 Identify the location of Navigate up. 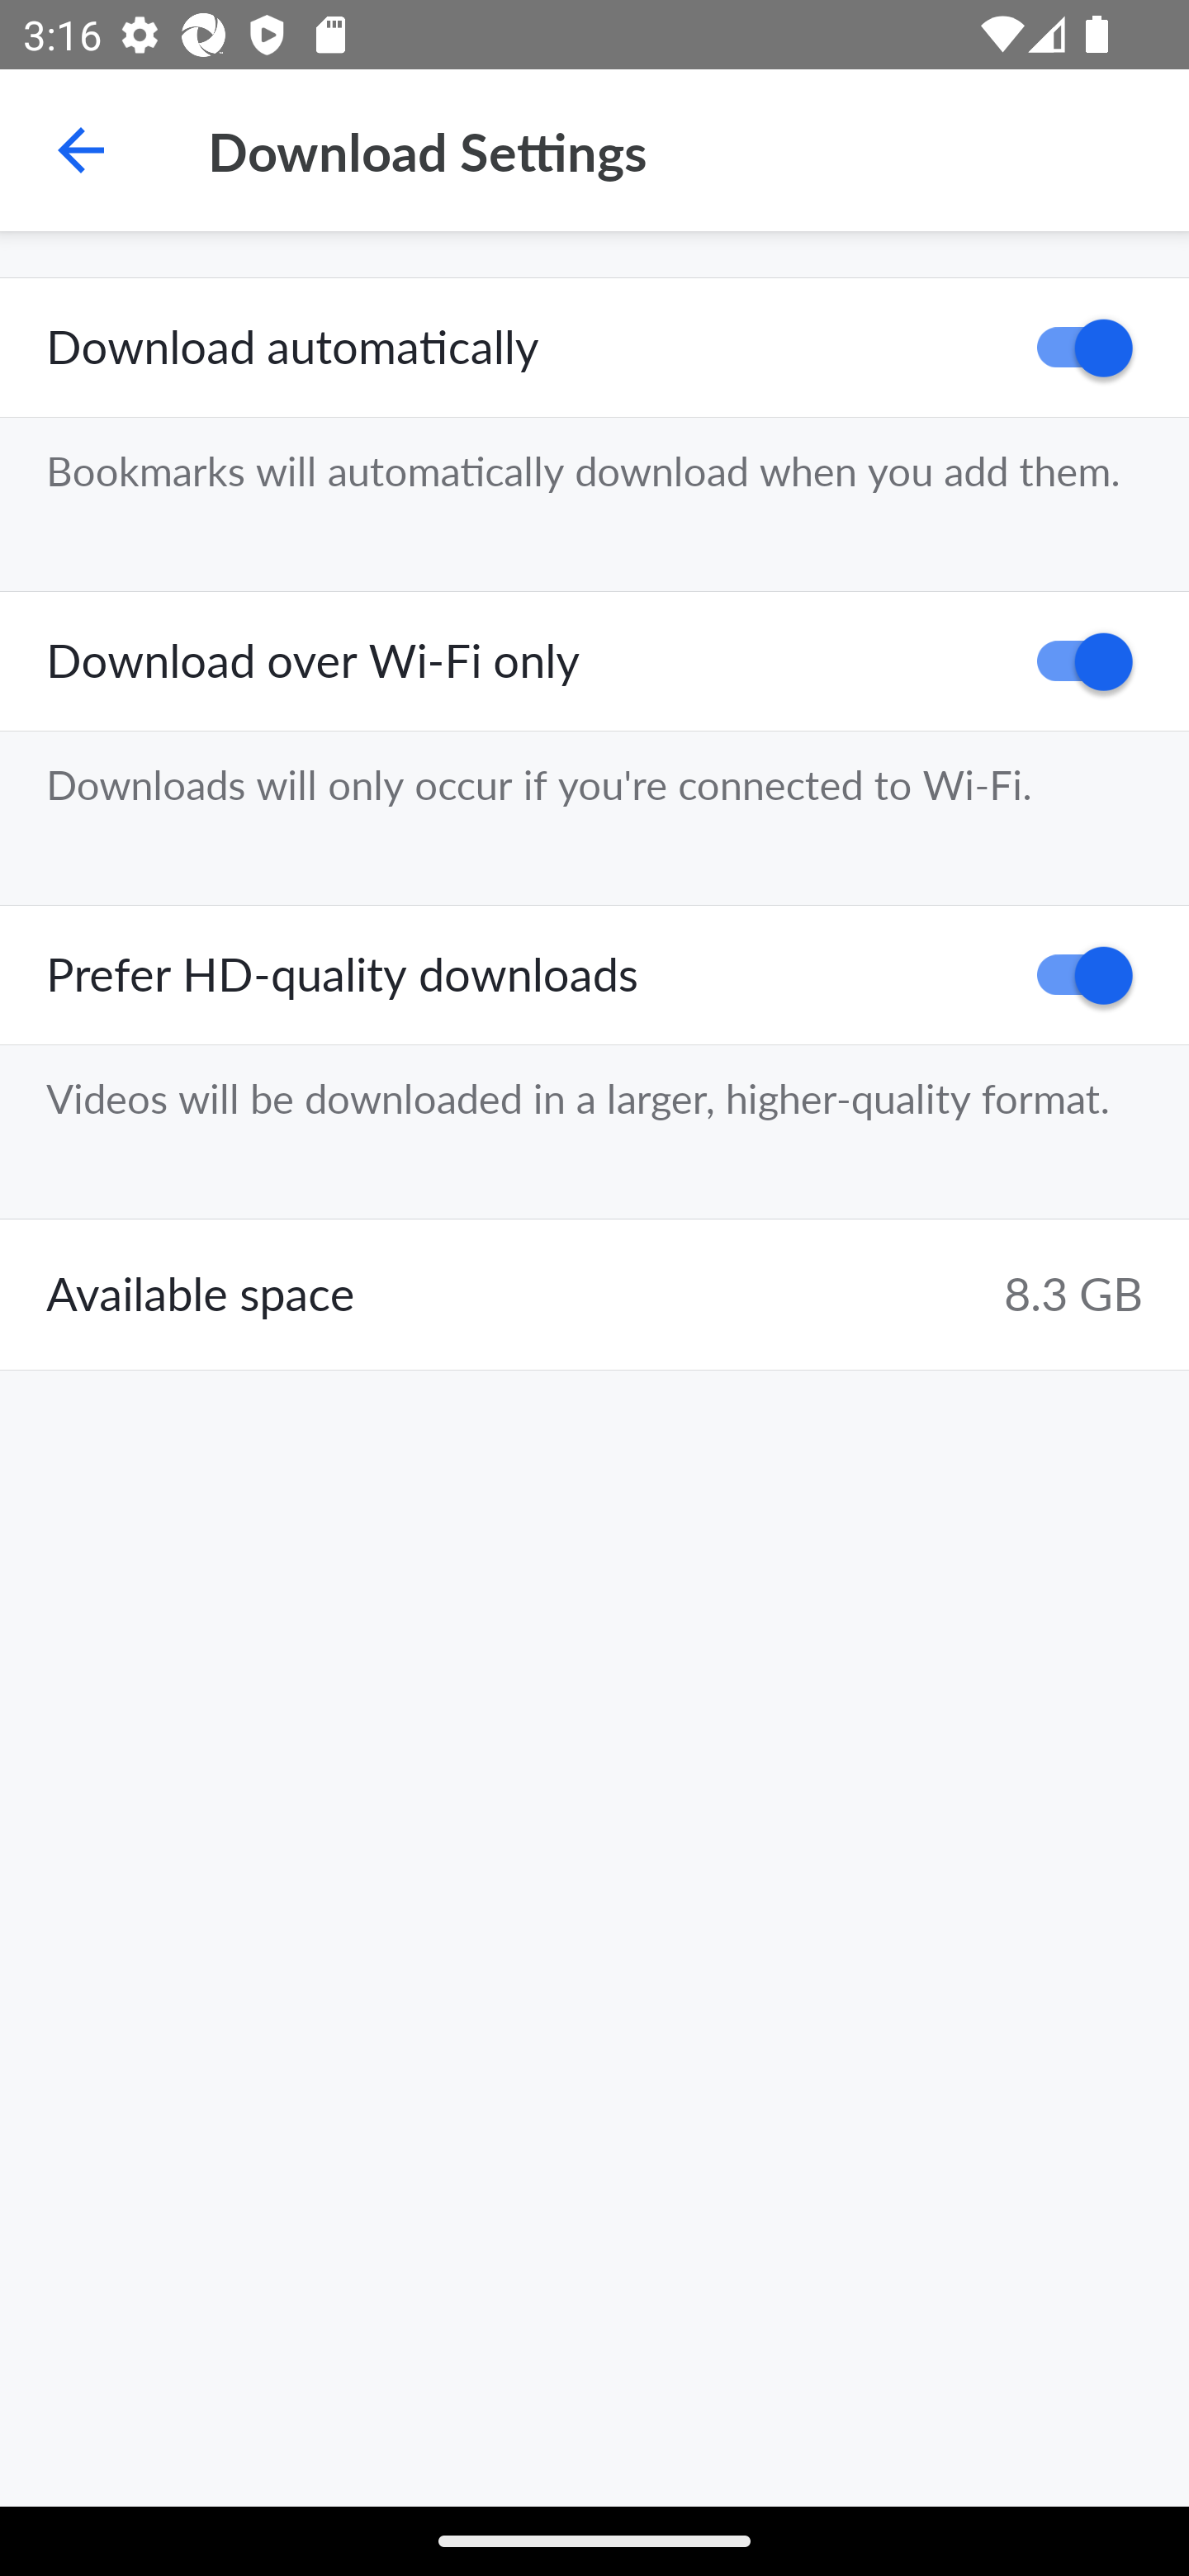
(81, 150).